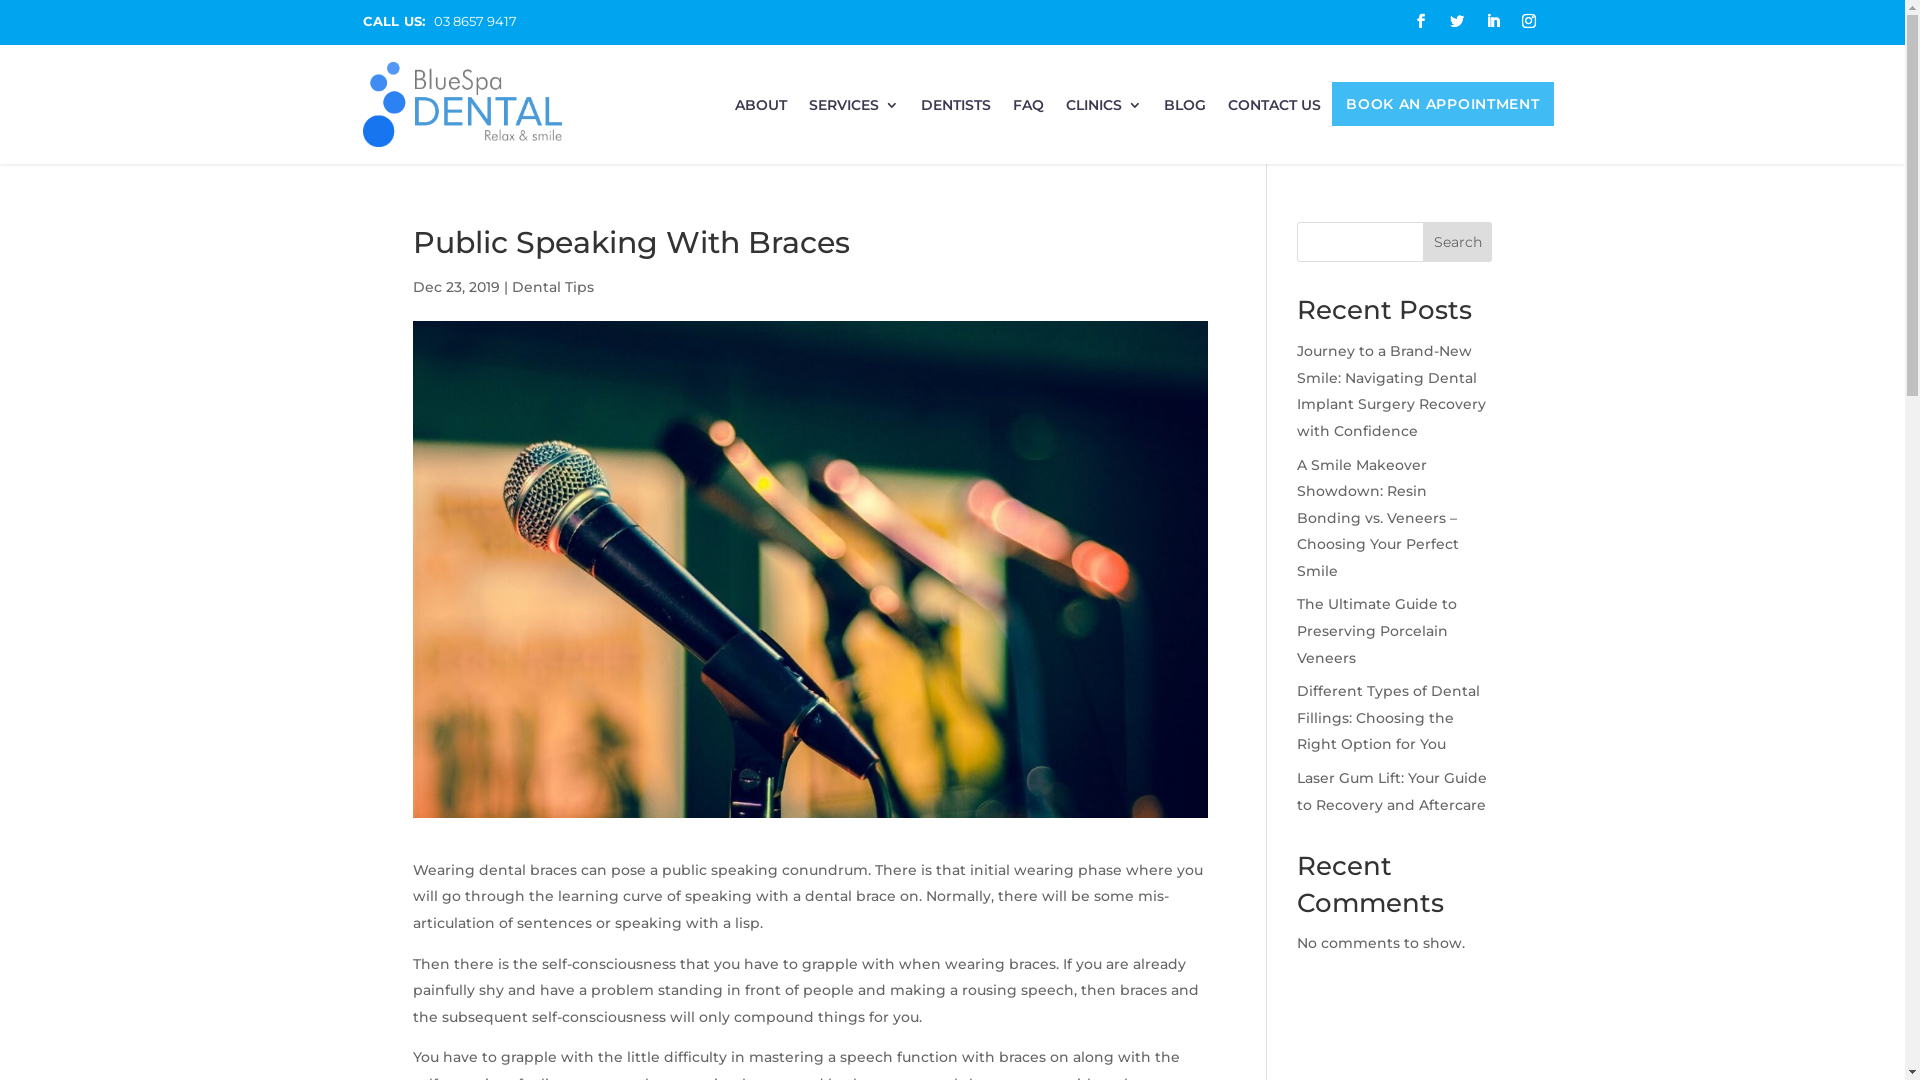 This screenshot has width=1920, height=1080. What do you see at coordinates (553, 287) in the screenshot?
I see `Dental Tips` at bounding box center [553, 287].